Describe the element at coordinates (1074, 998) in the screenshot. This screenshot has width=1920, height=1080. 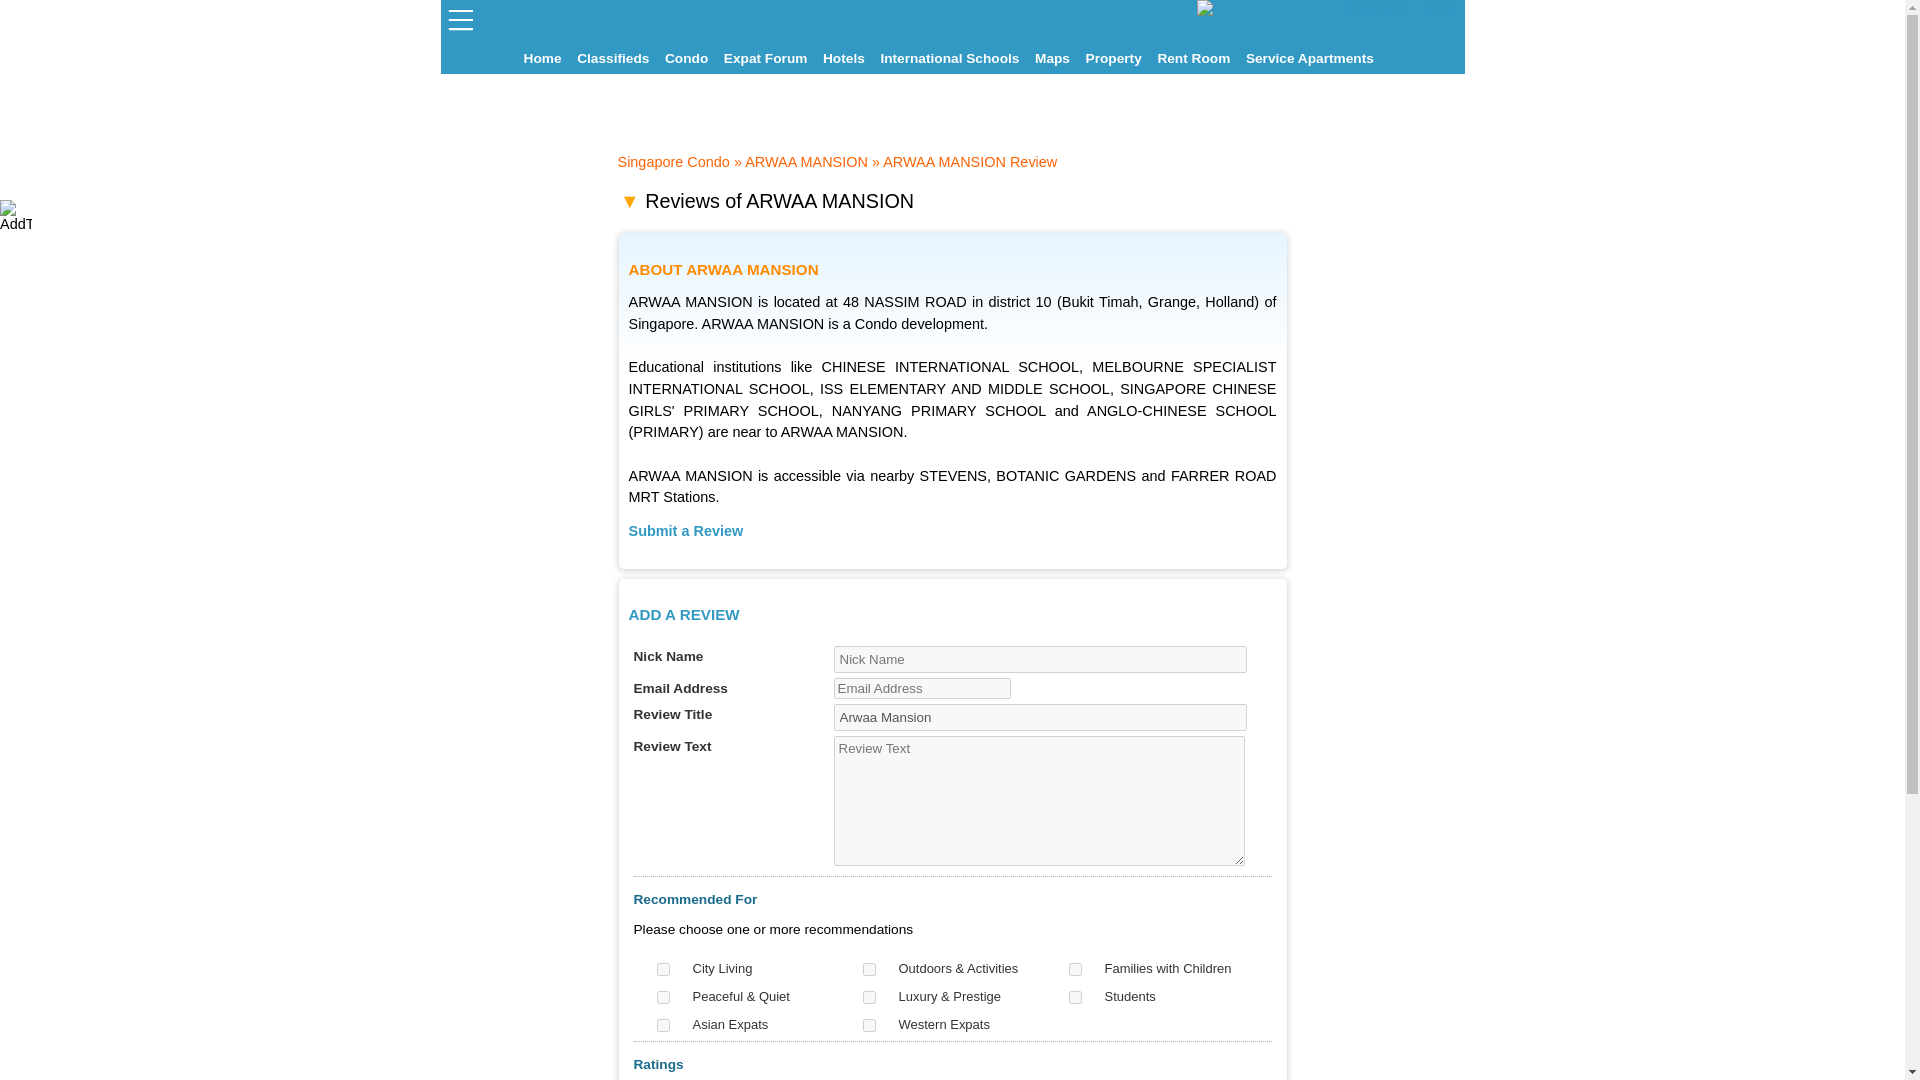
I see `6` at that location.